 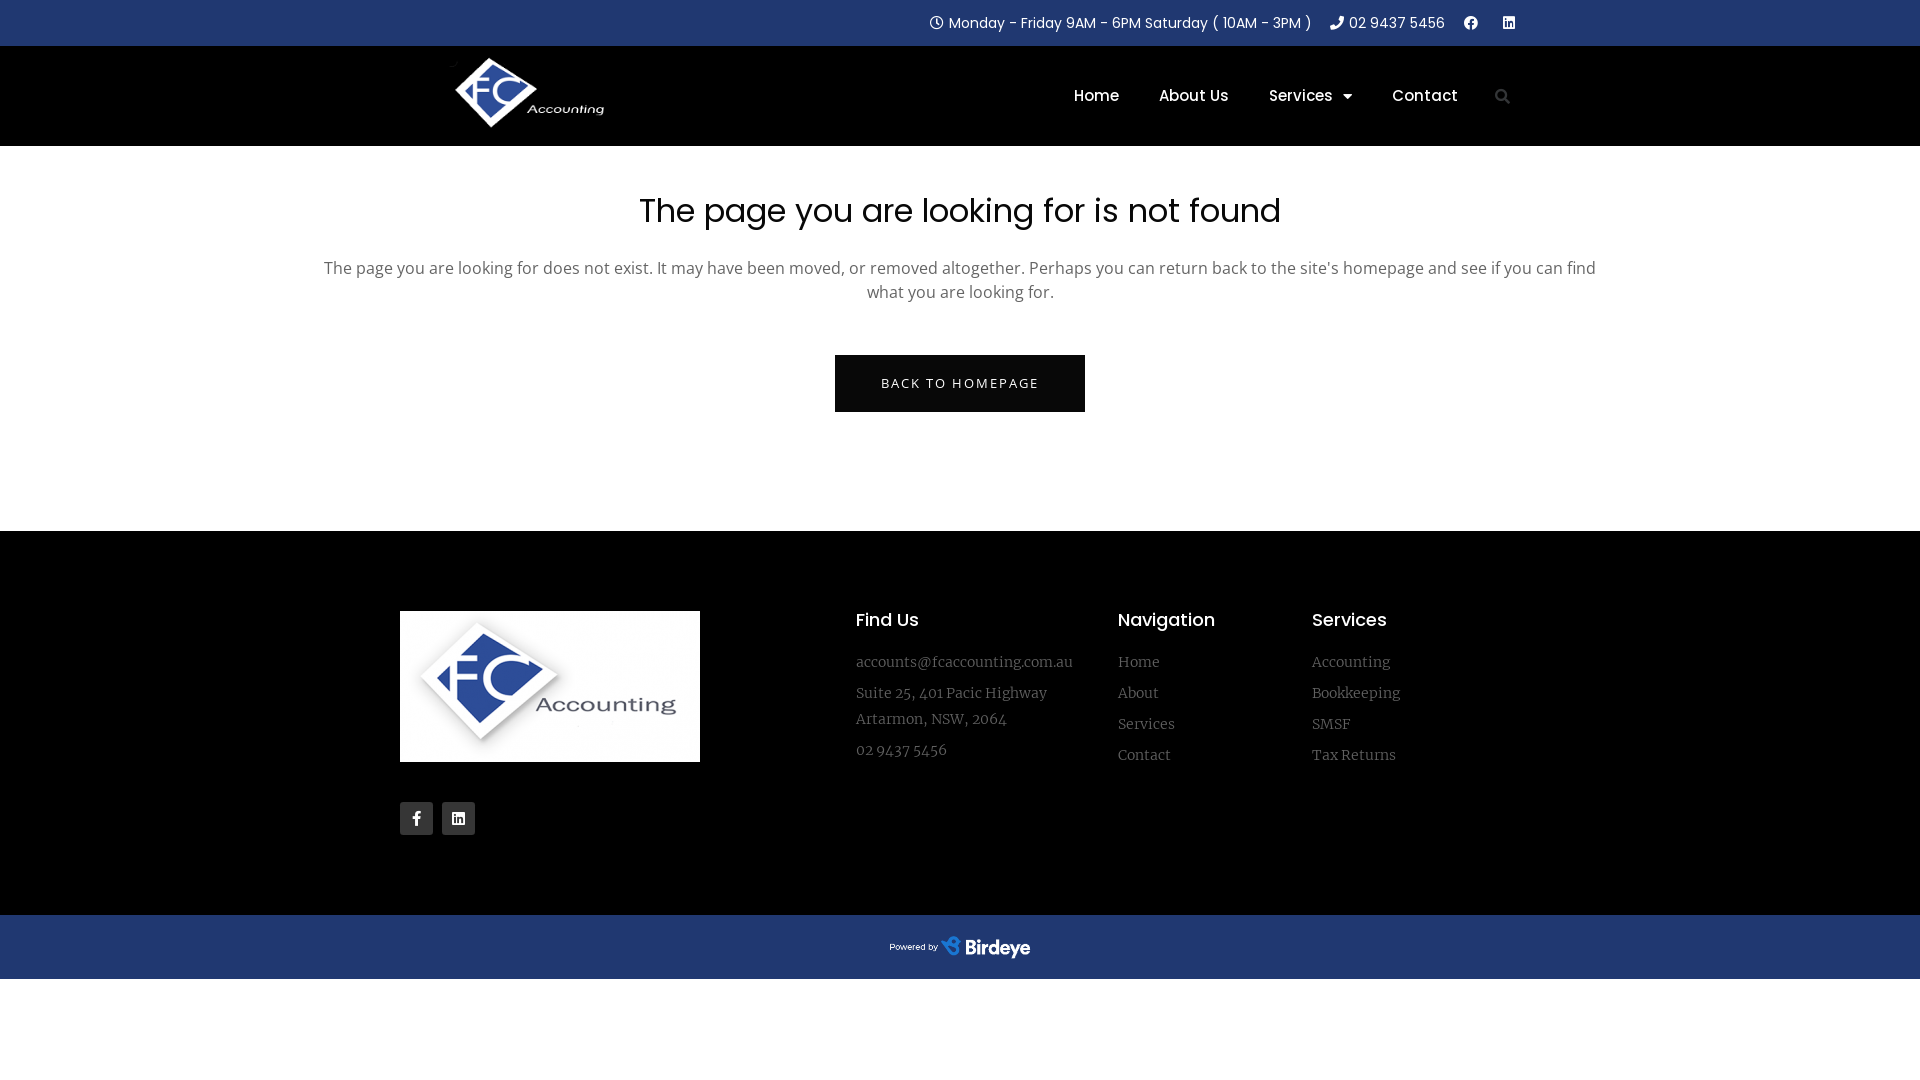 I want to click on SMSF, so click(x=1416, y=724).